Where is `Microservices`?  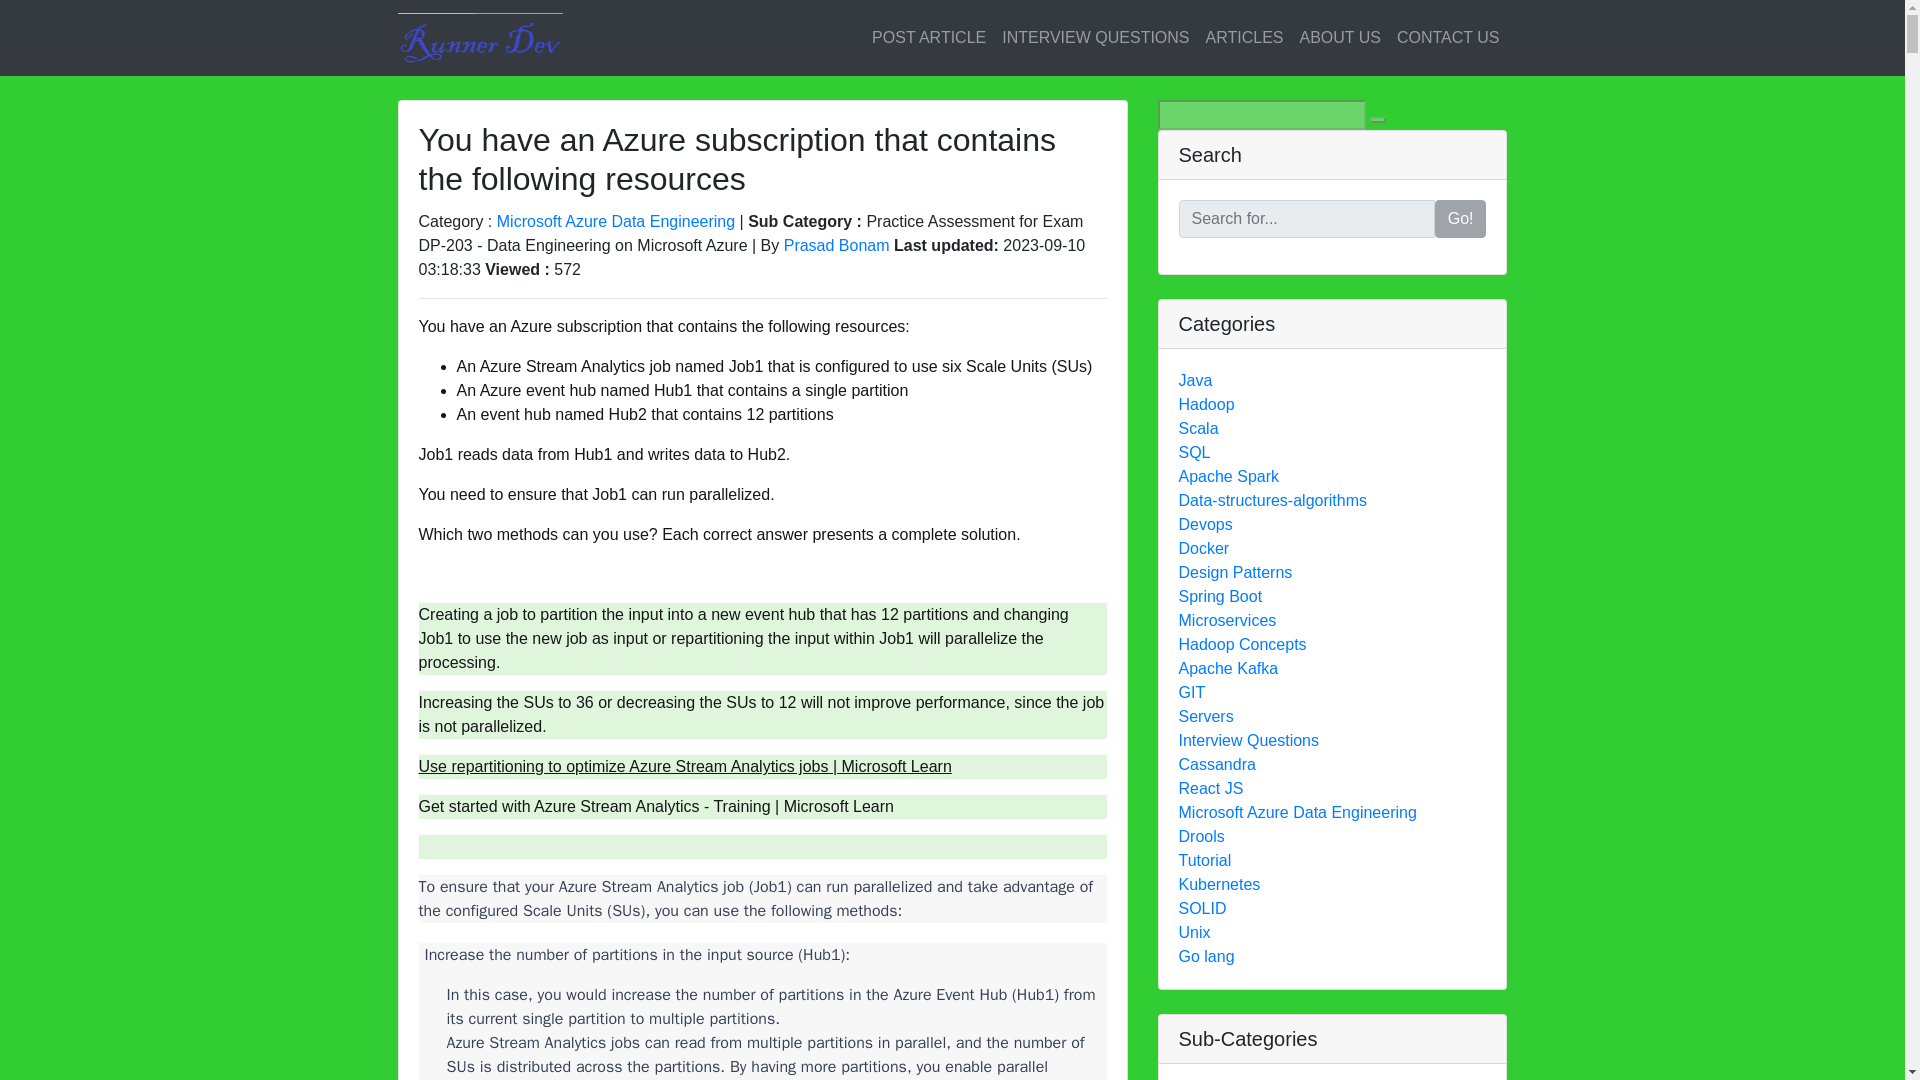 Microservices is located at coordinates (1227, 620).